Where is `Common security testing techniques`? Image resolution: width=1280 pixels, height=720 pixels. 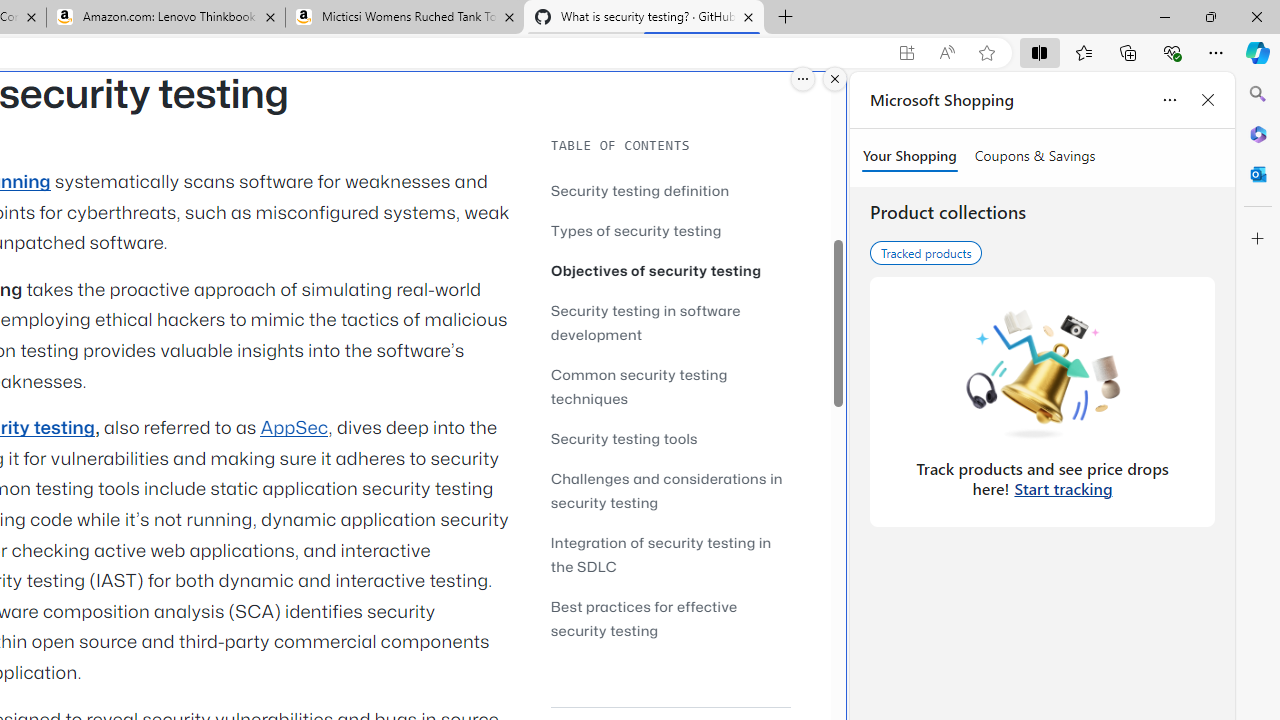 Common security testing techniques is located at coordinates (670, 386).